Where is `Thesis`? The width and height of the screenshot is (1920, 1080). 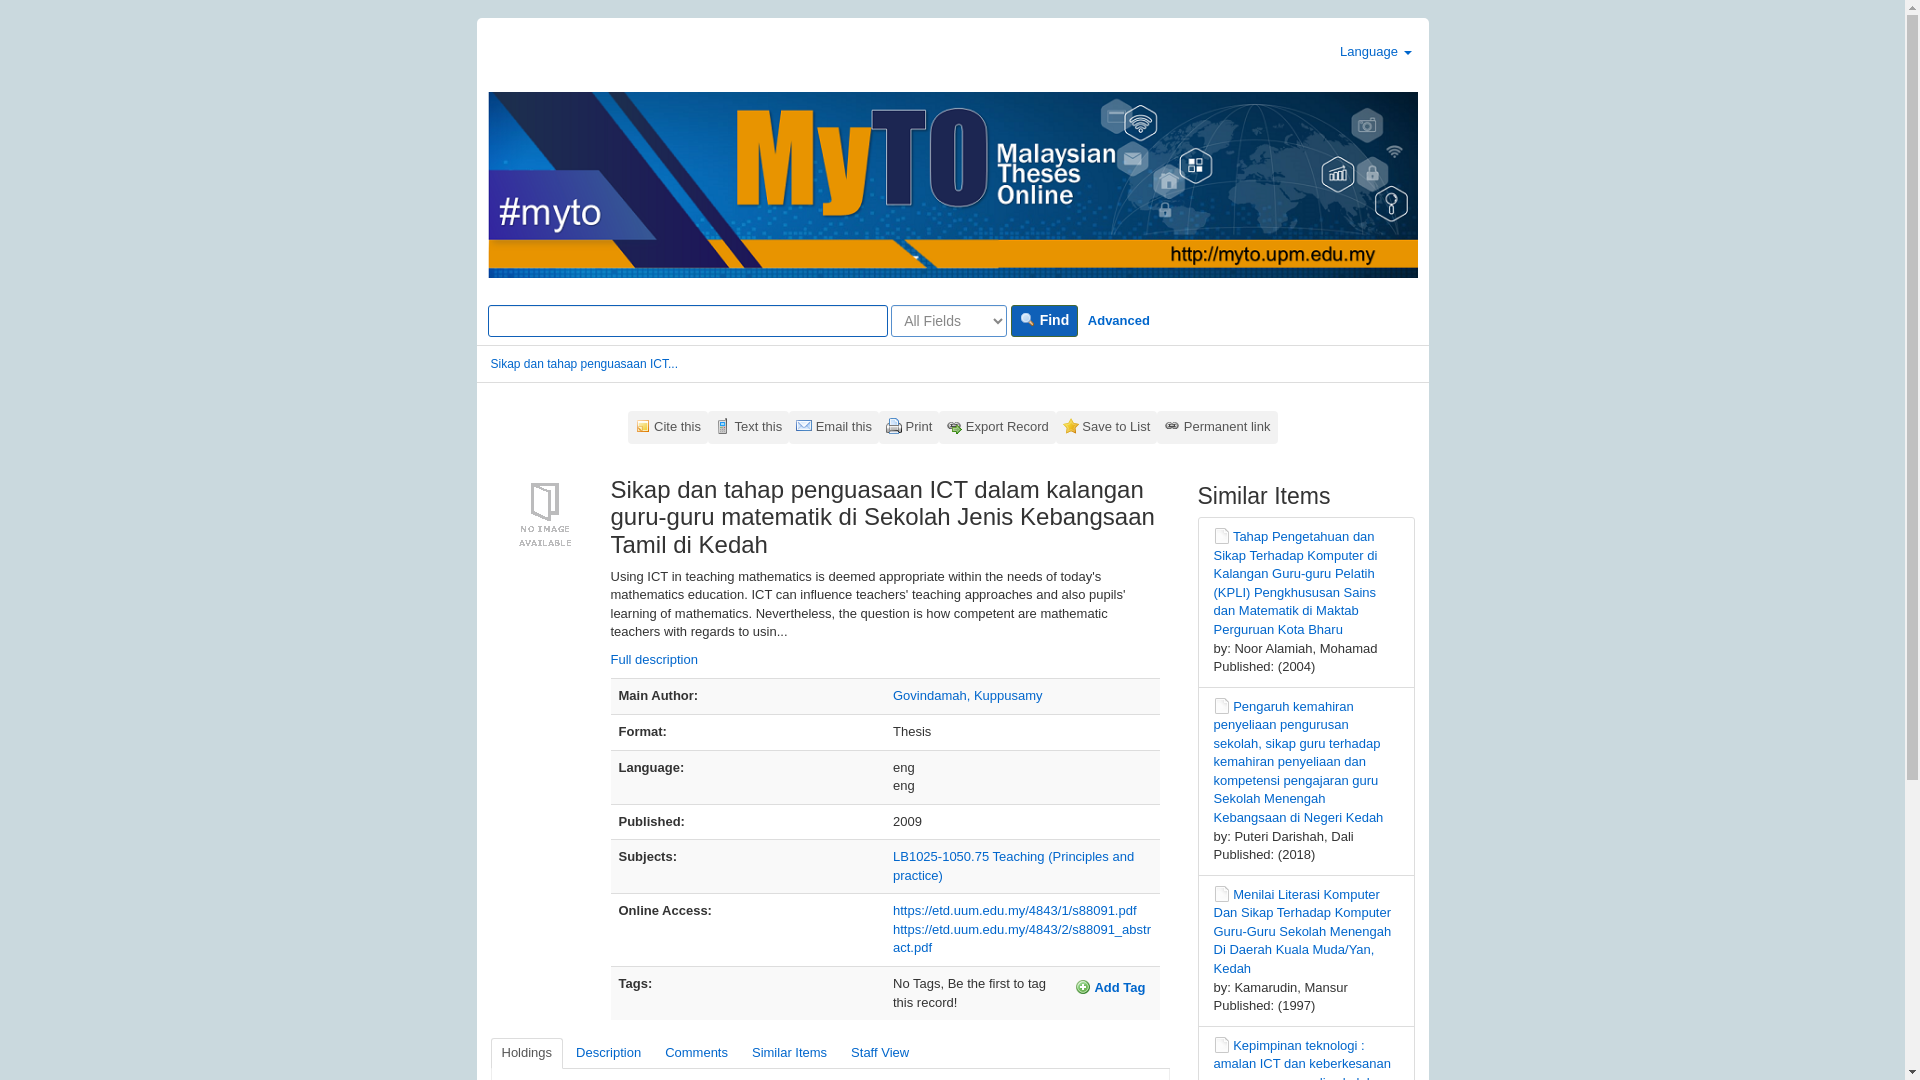 Thesis is located at coordinates (1222, 1044).